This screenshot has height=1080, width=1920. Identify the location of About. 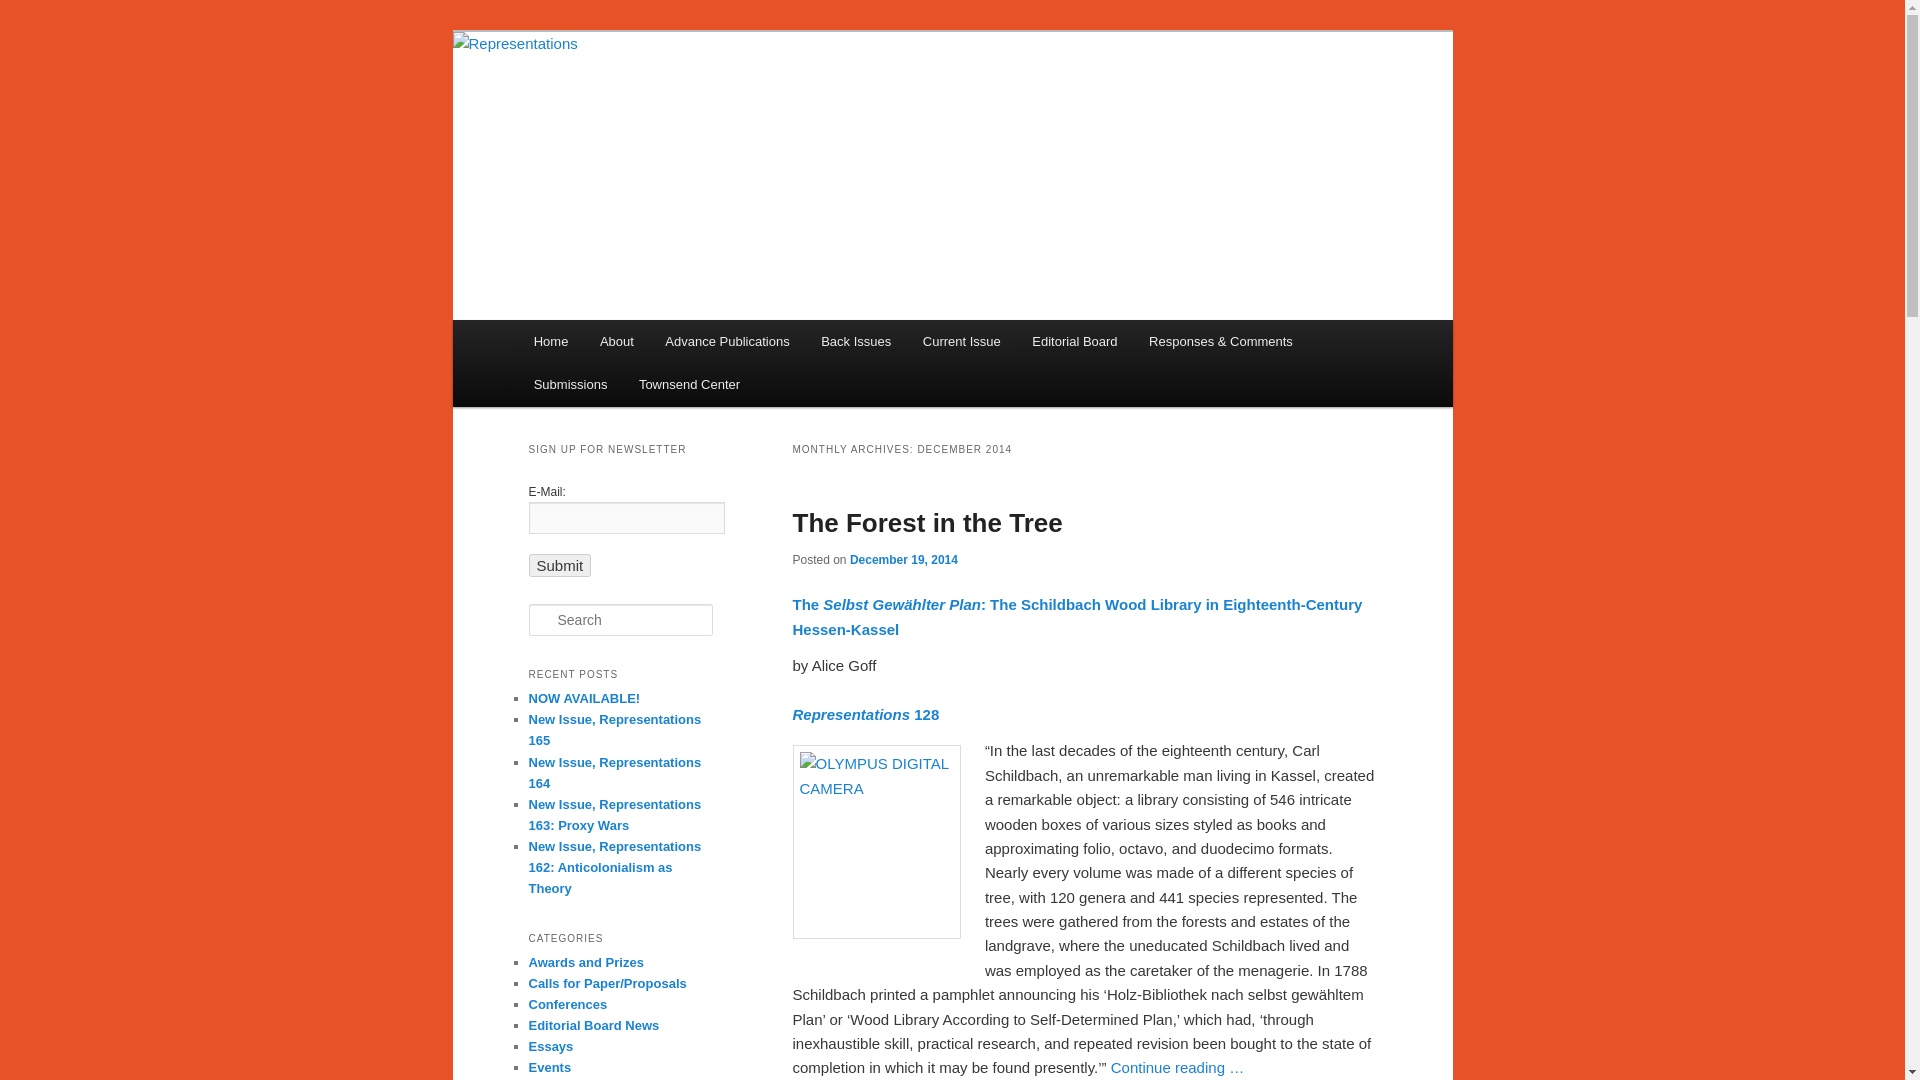
(616, 340).